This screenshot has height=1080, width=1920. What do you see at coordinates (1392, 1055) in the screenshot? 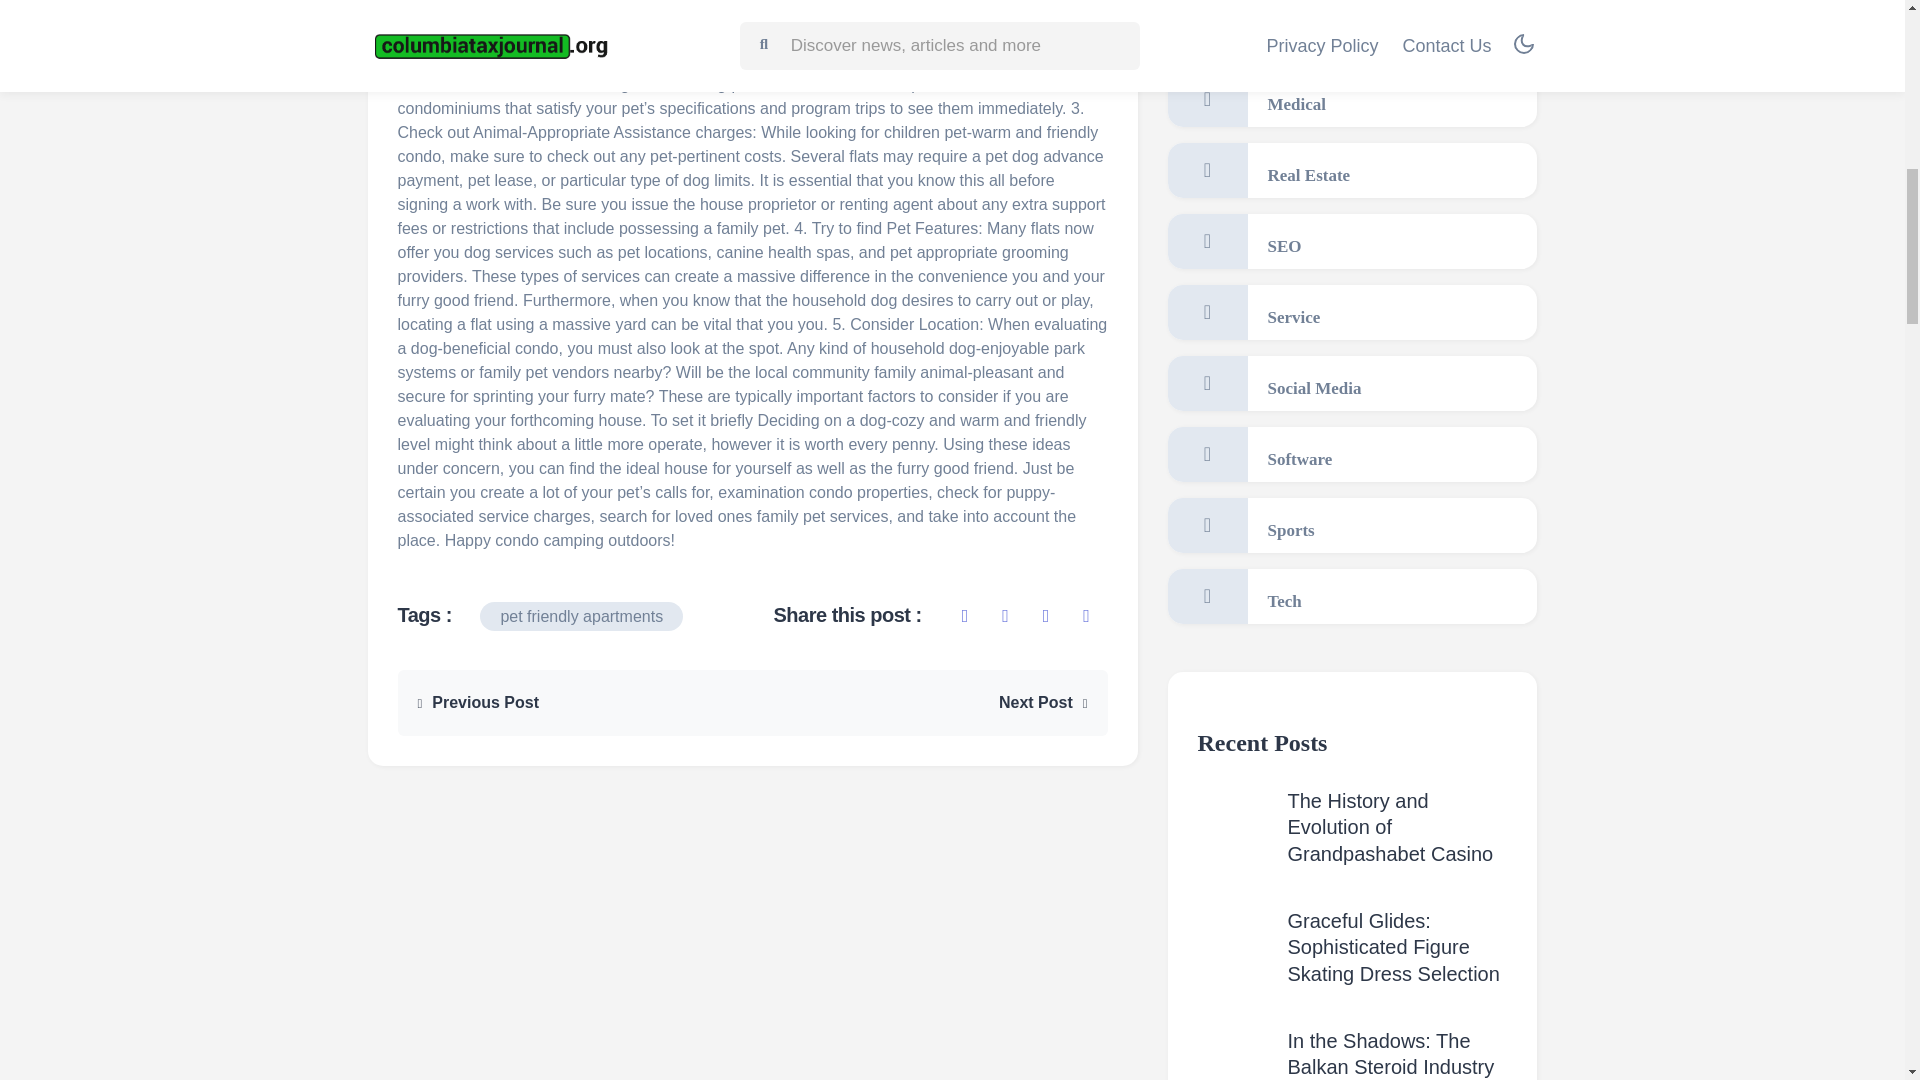
I see `In the Shadows: The Balkan Steroid Industry and Its Players` at bounding box center [1392, 1055].